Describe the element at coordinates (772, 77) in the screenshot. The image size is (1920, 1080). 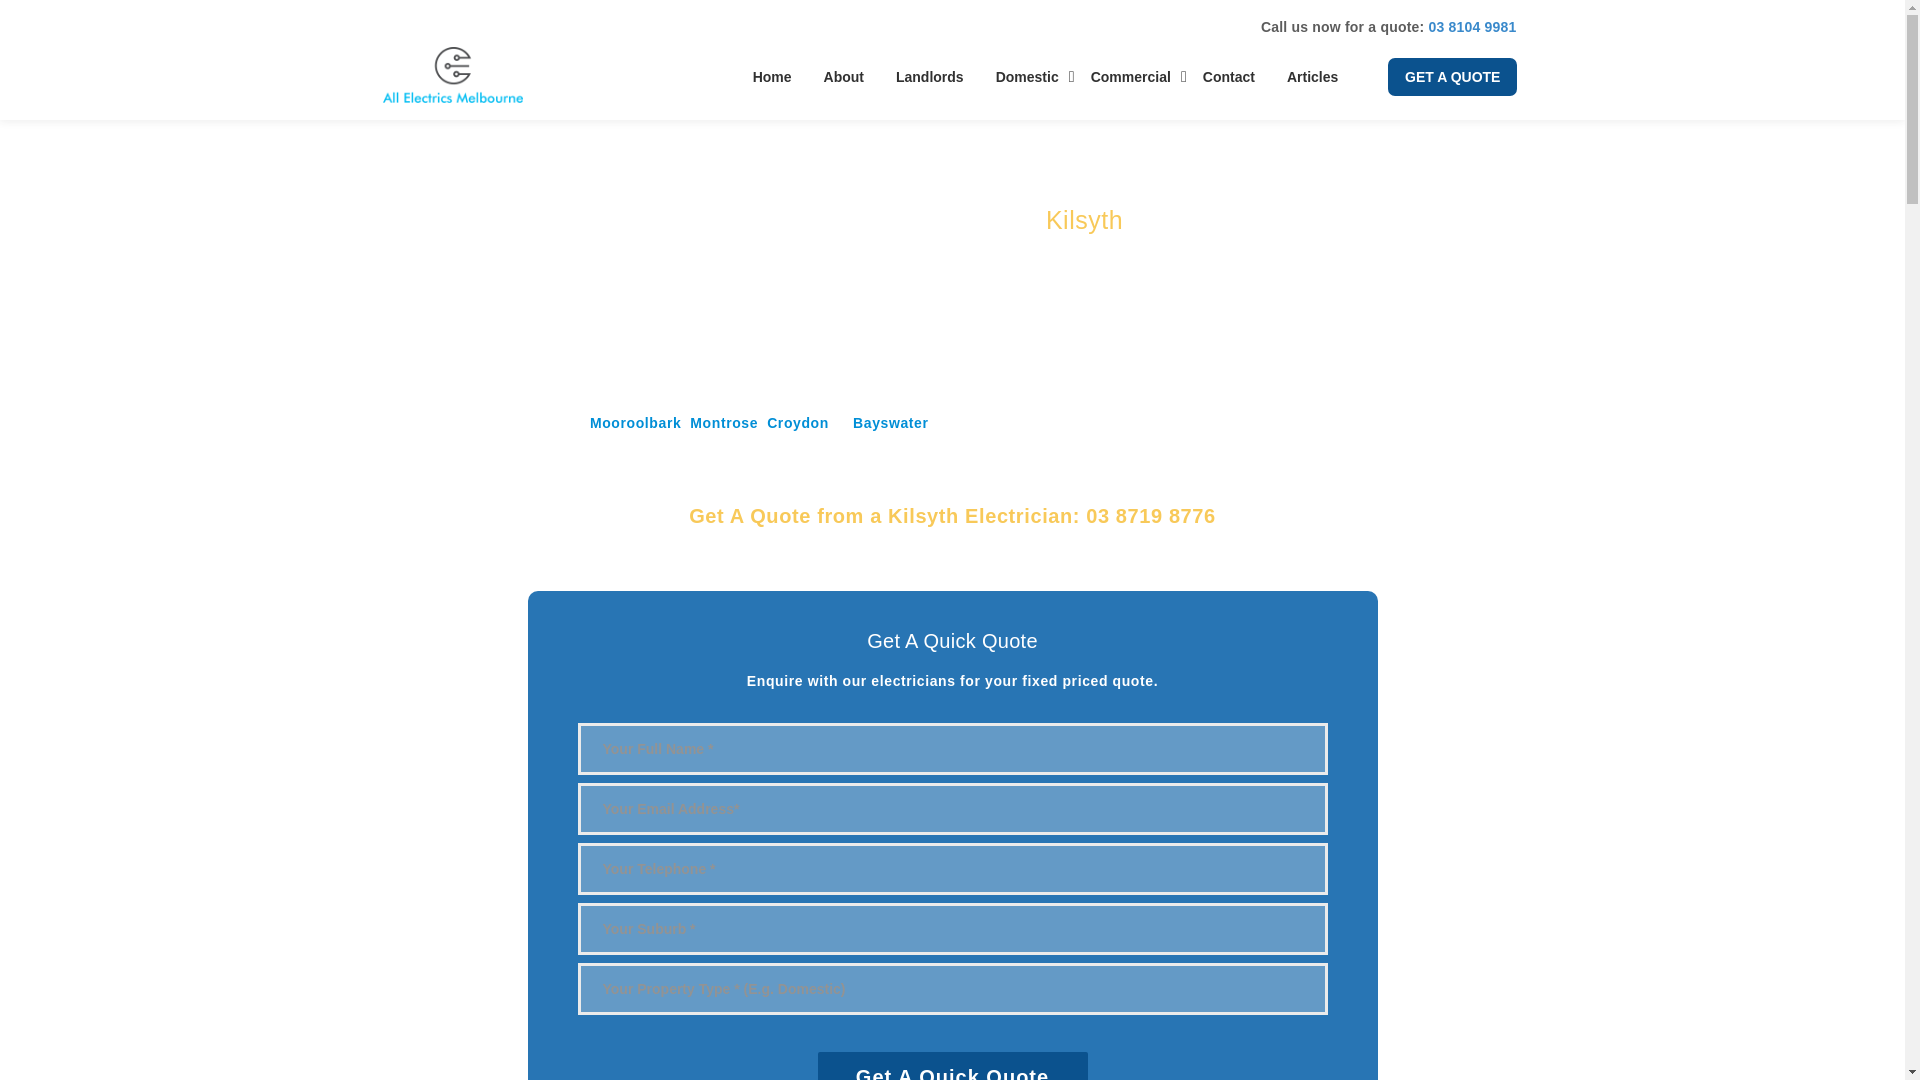
I see `Home` at that location.